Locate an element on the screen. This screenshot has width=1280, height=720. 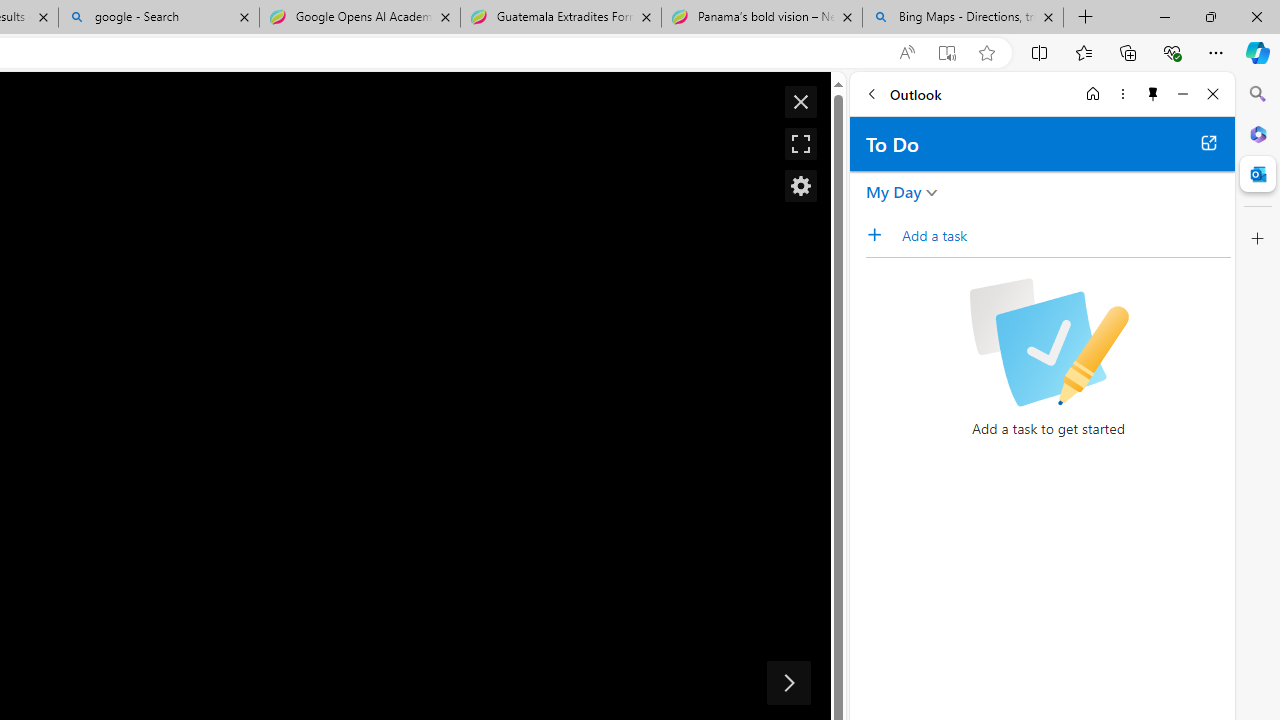
Add a task is located at coordinates (1065, 235).